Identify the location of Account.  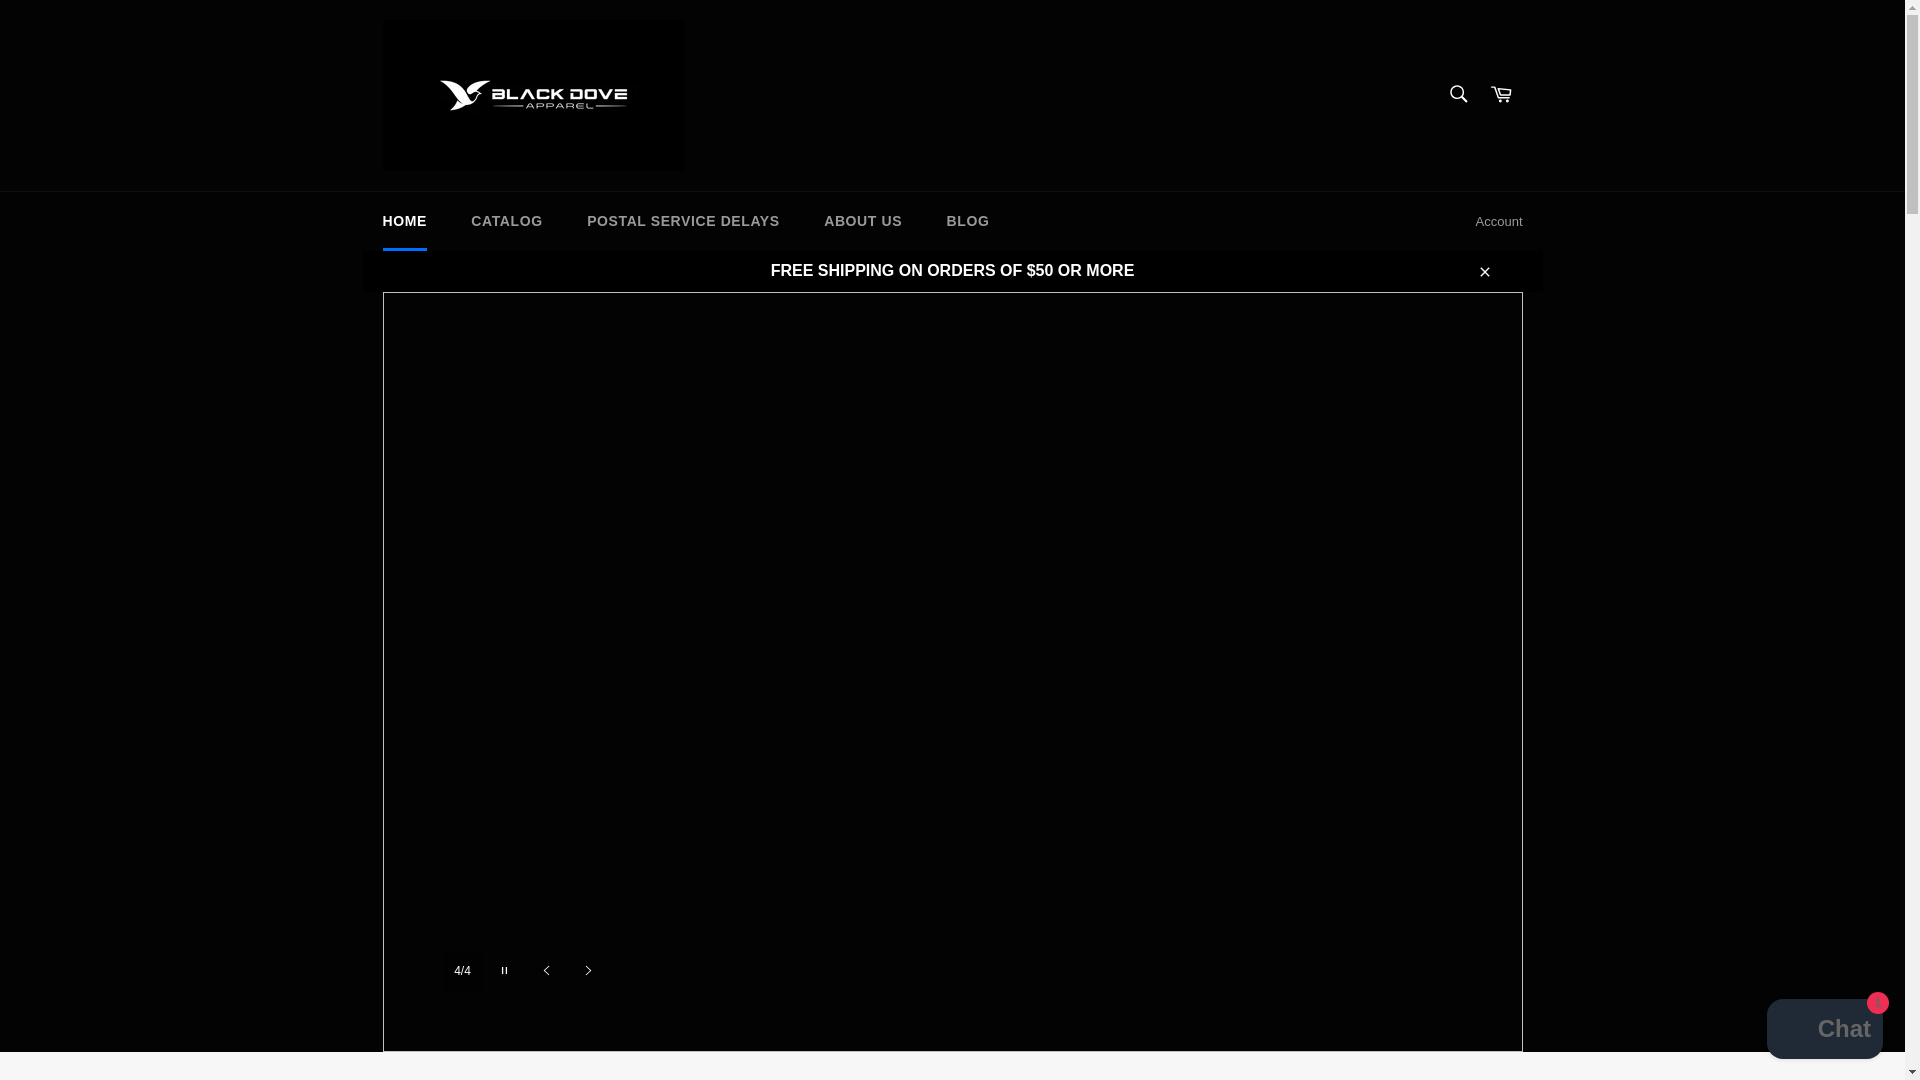
(1499, 222).